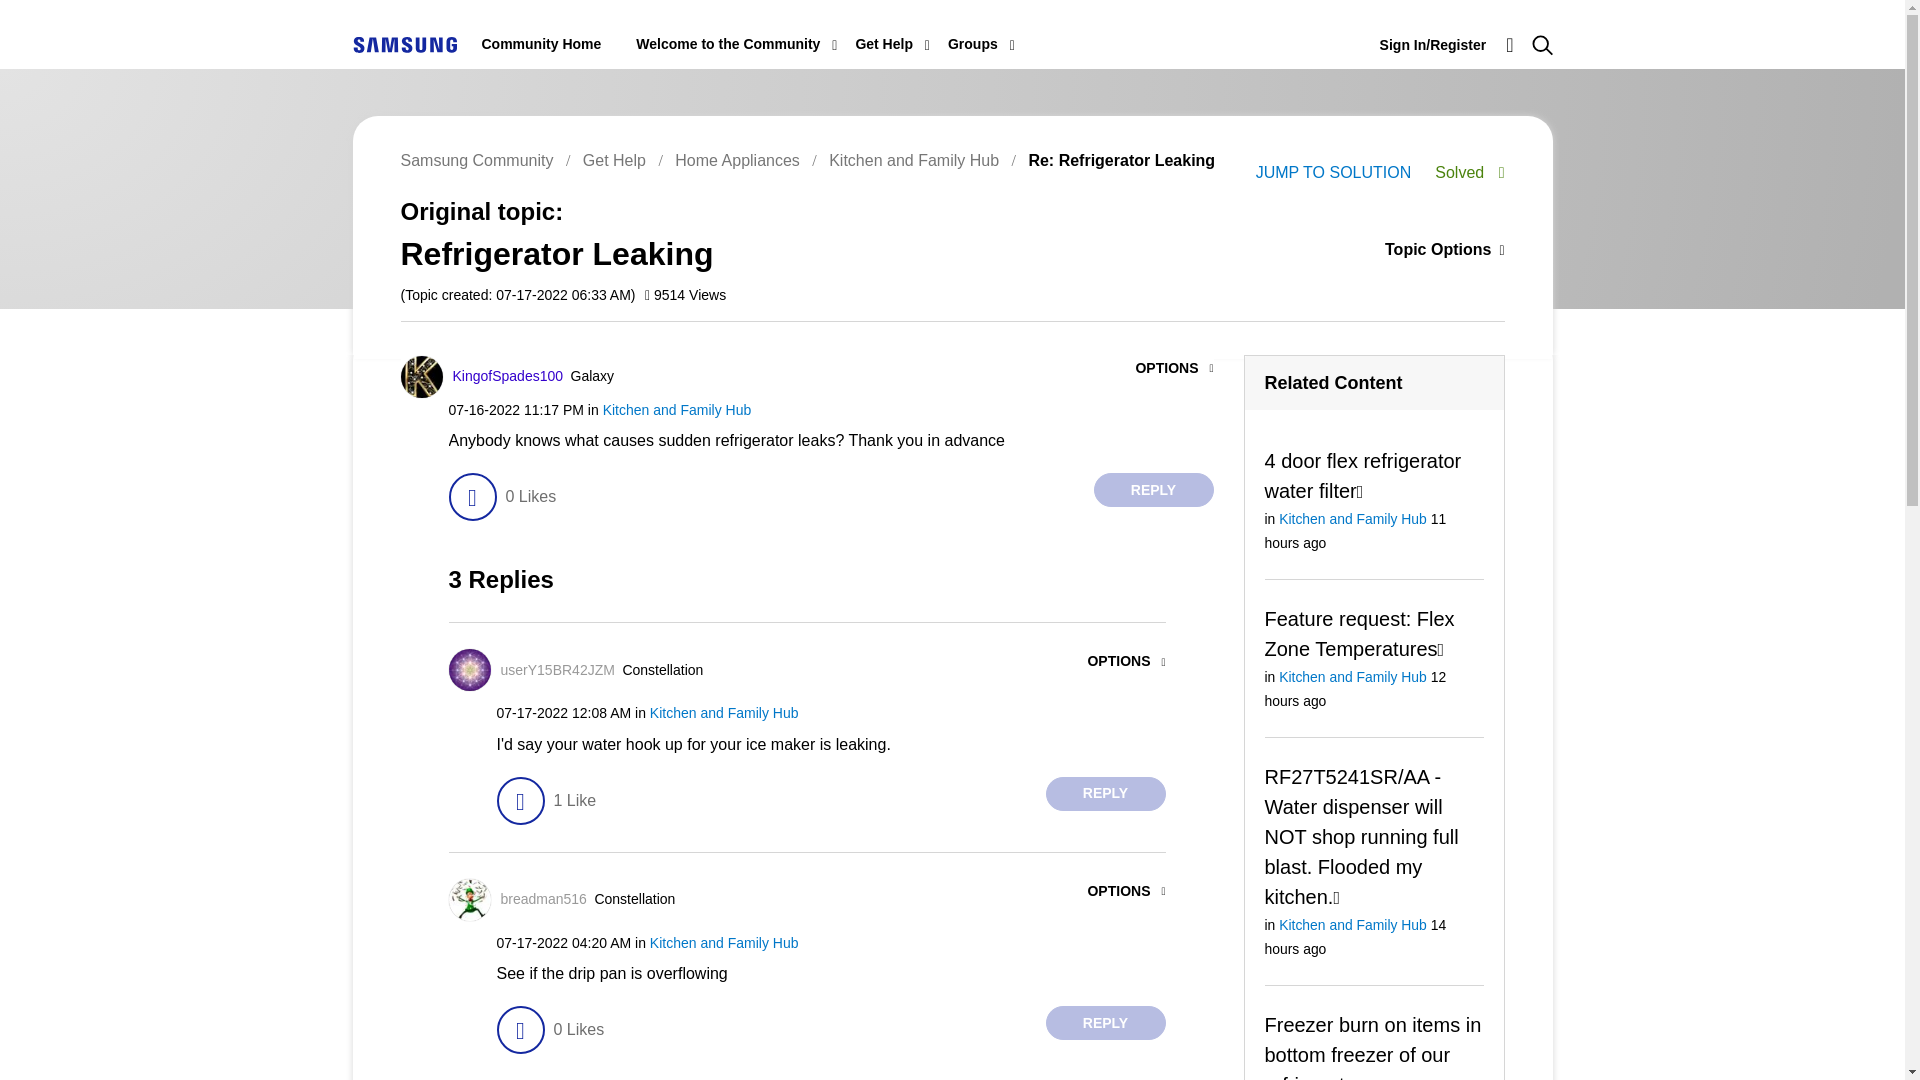  What do you see at coordinates (973, 44) in the screenshot?
I see `Groups` at bounding box center [973, 44].